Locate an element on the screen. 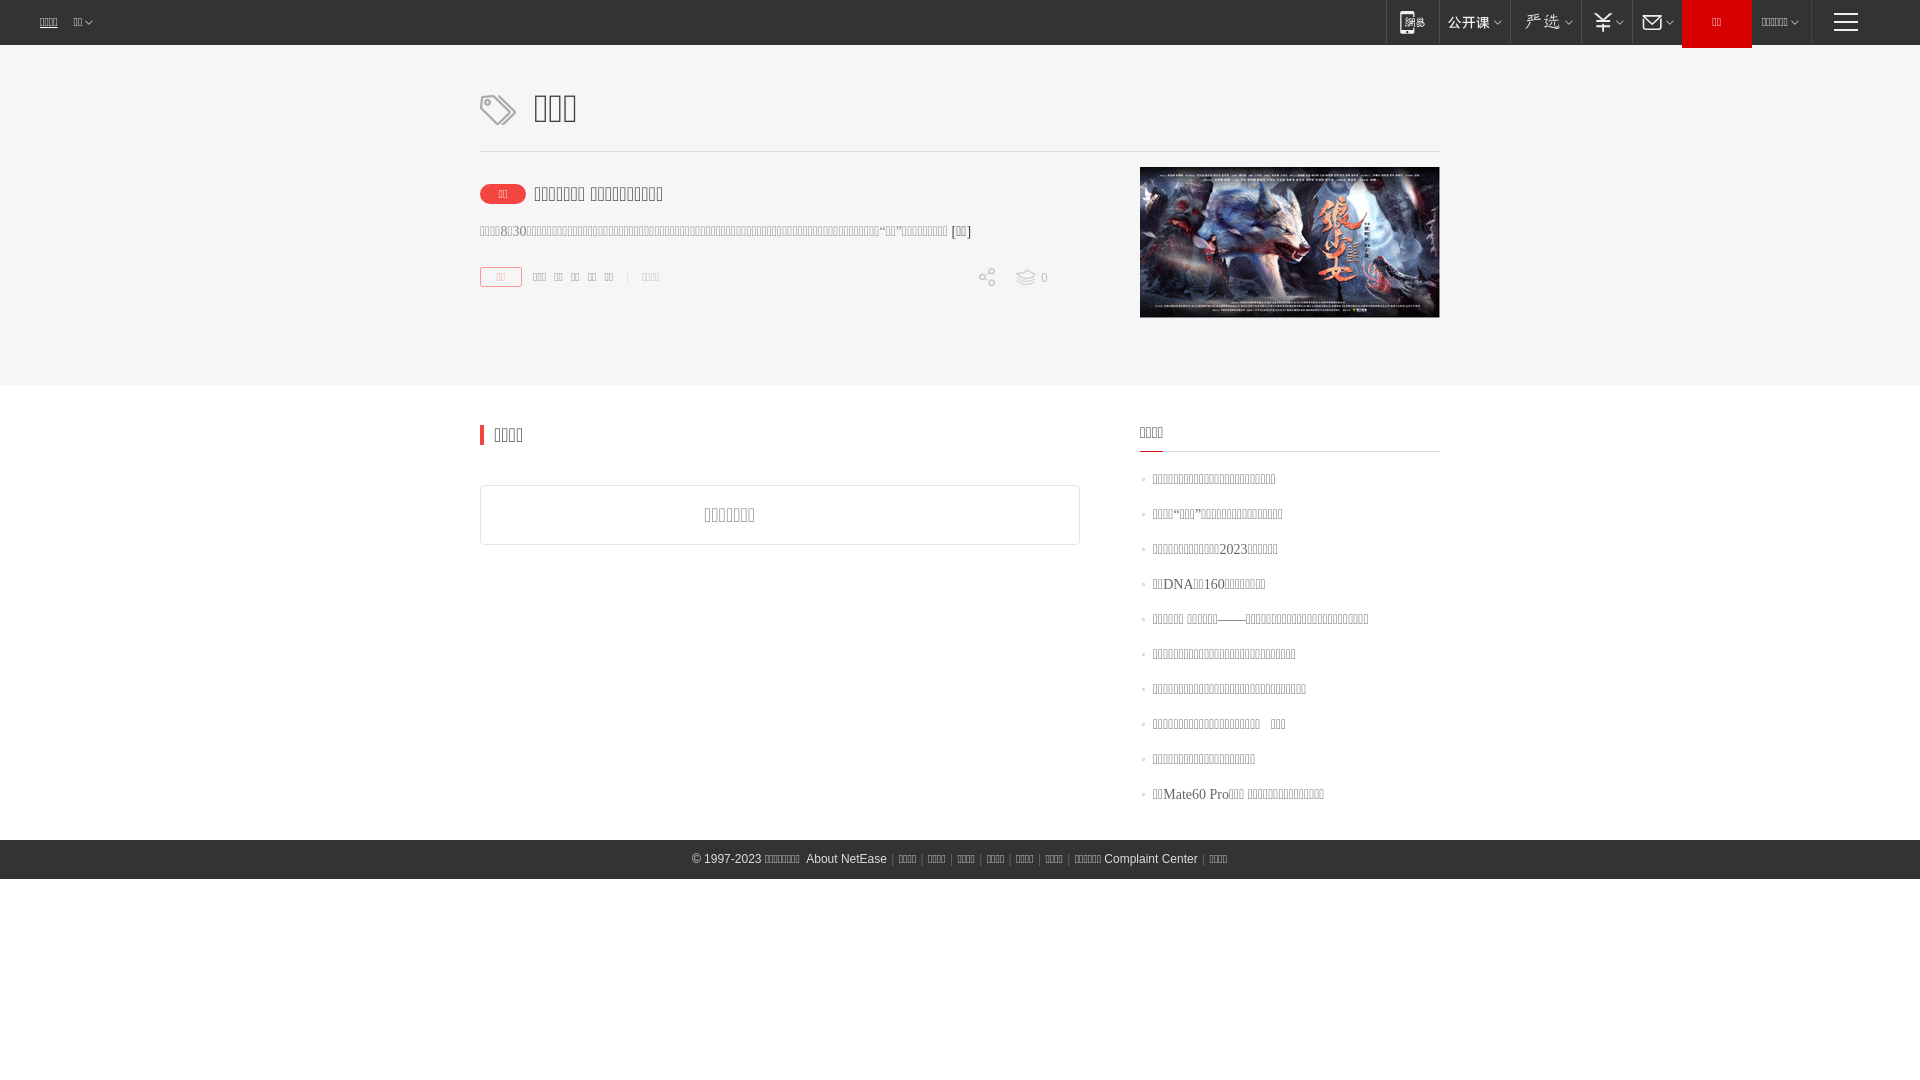  0 is located at coordinates (947, 312).